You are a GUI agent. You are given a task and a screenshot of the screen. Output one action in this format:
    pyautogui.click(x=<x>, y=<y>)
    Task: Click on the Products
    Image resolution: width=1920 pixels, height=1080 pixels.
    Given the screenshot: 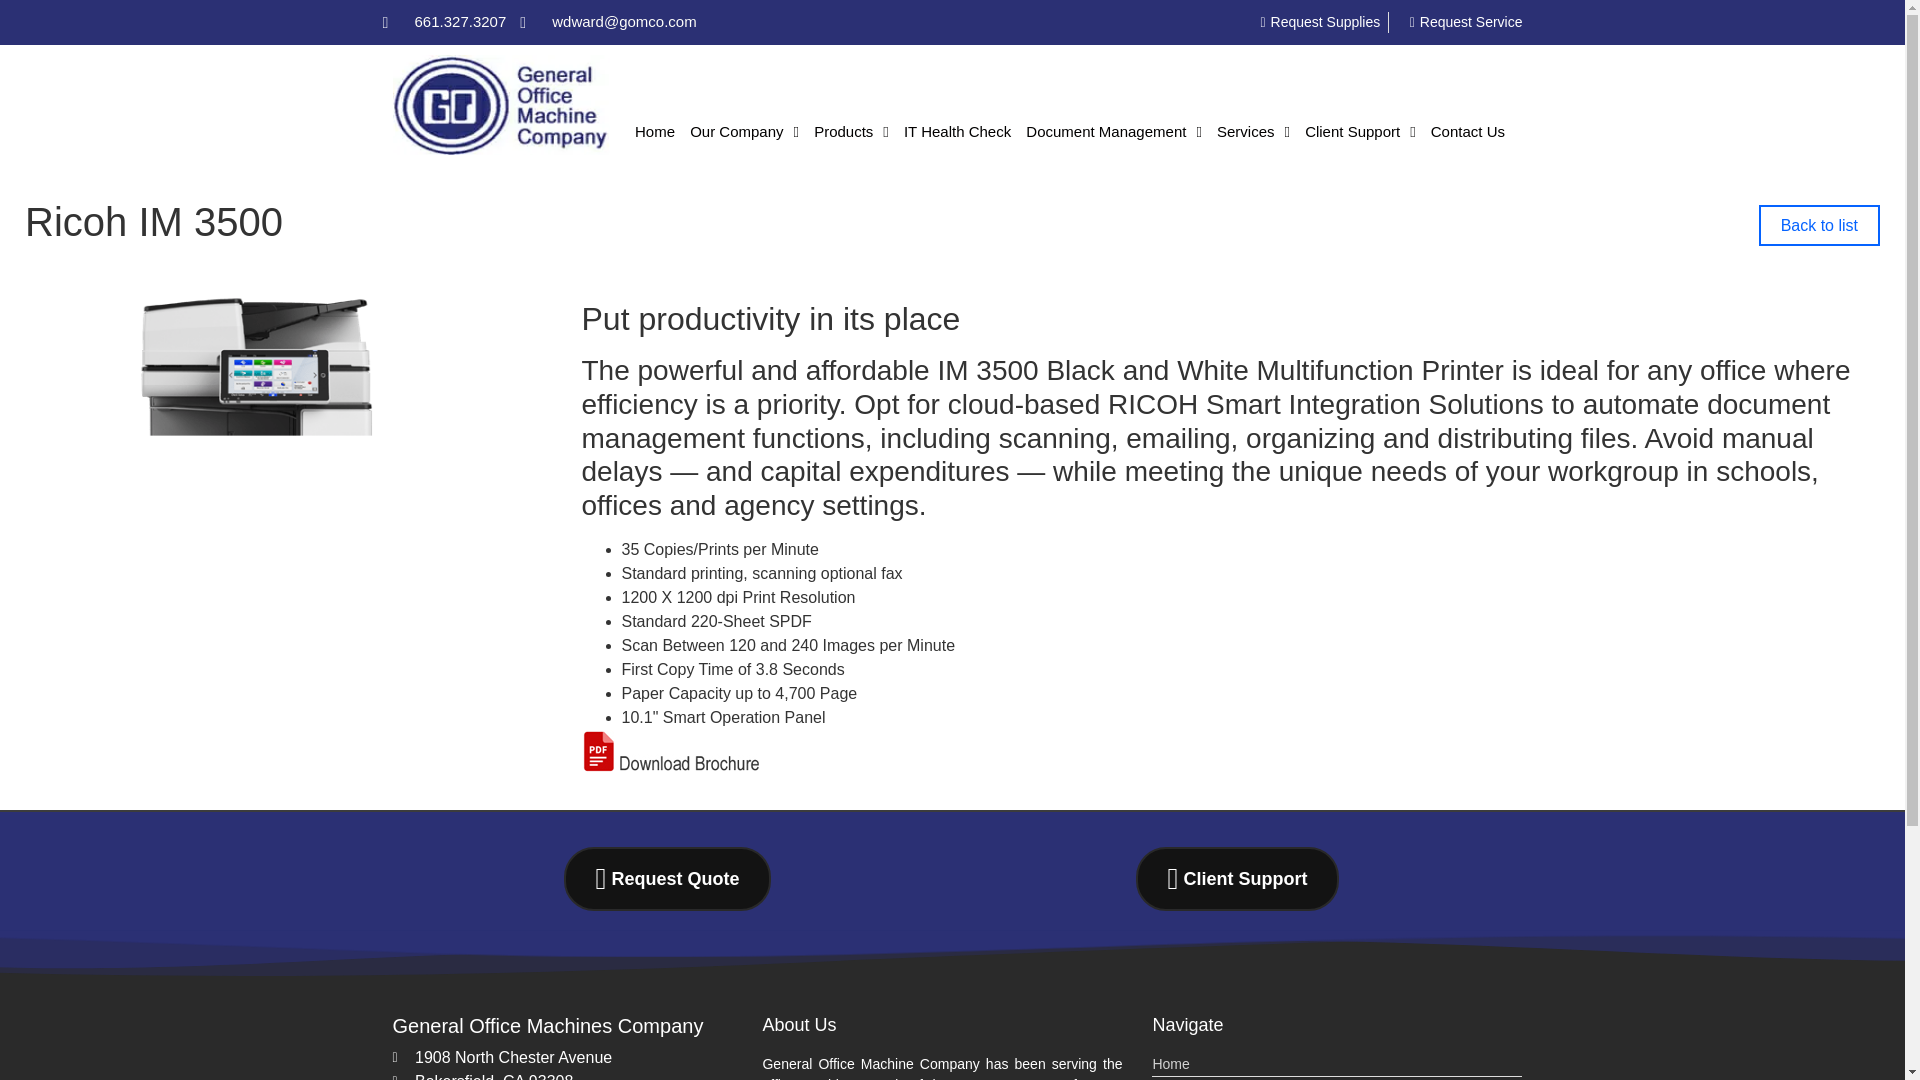 What is the action you would take?
    pyautogui.click(x=851, y=132)
    